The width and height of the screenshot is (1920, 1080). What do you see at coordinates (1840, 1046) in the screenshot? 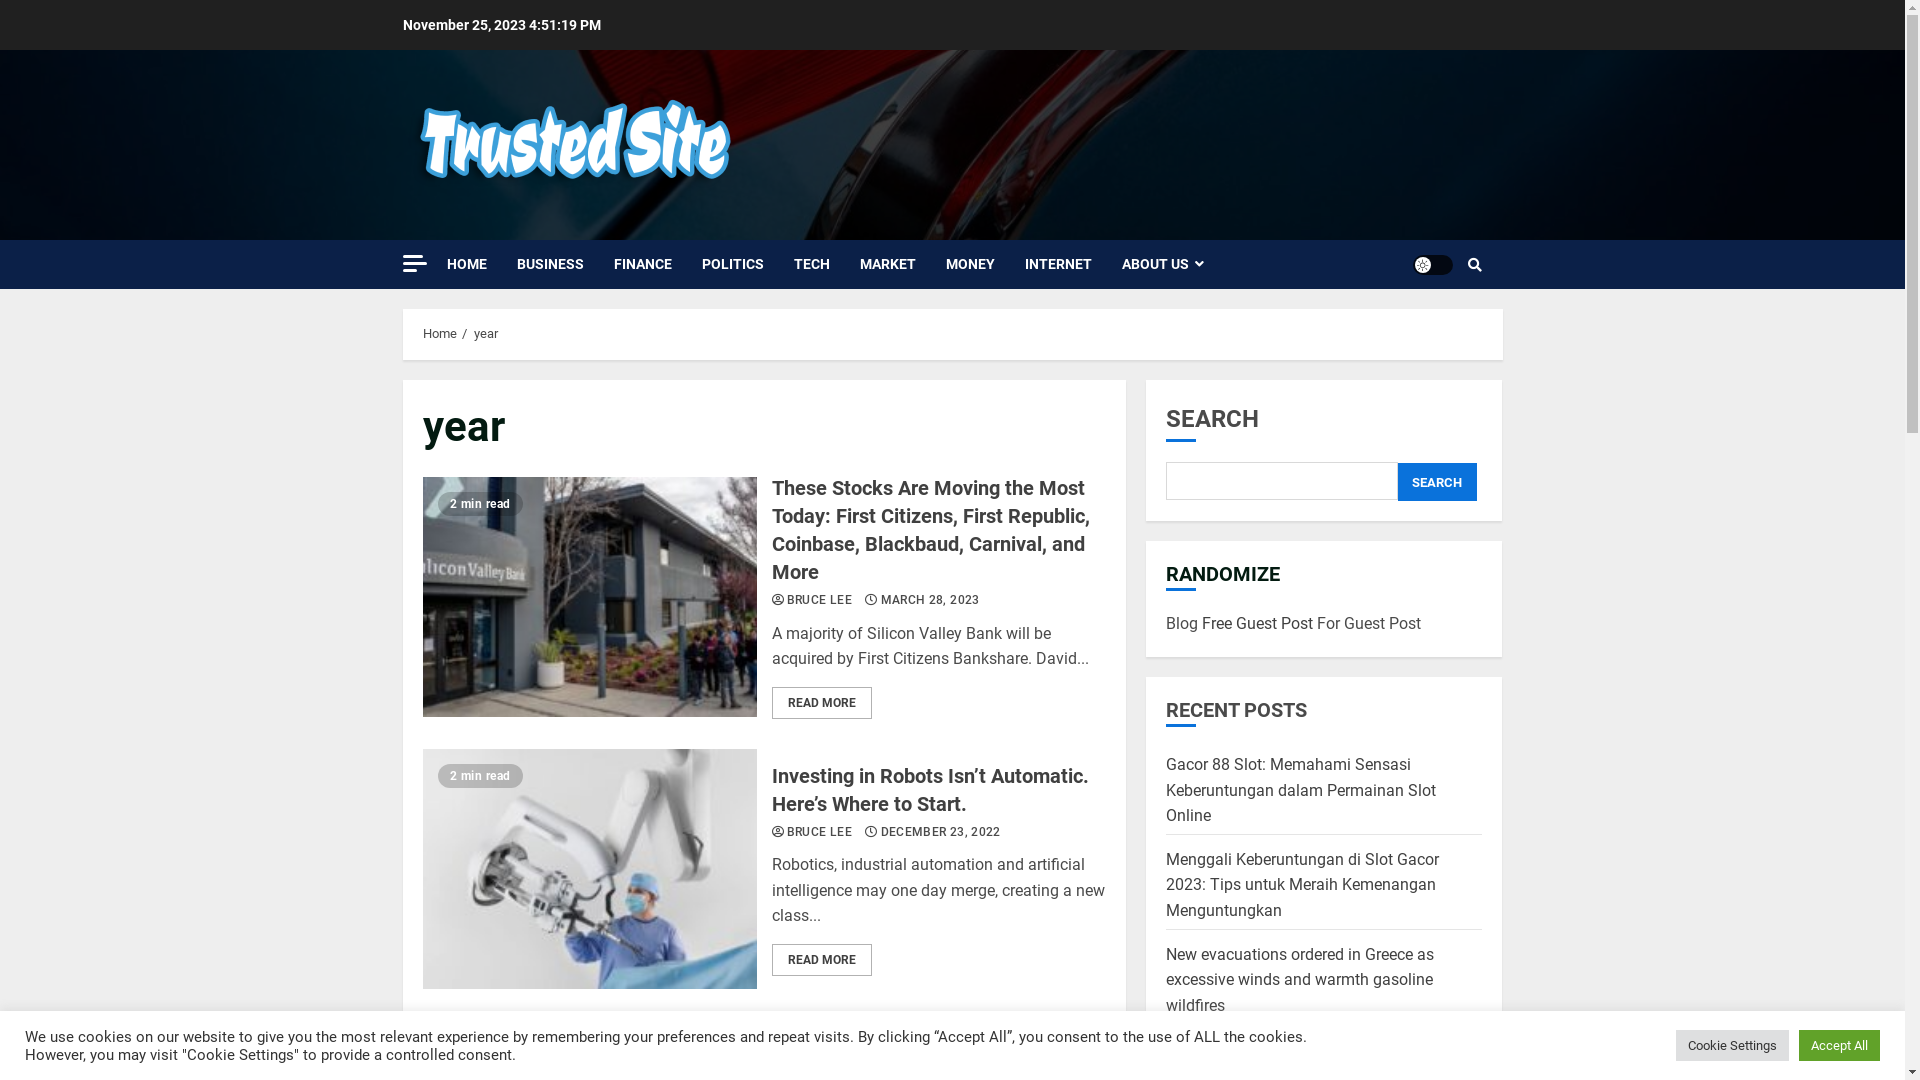
I see `Accept All` at bounding box center [1840, 1046].